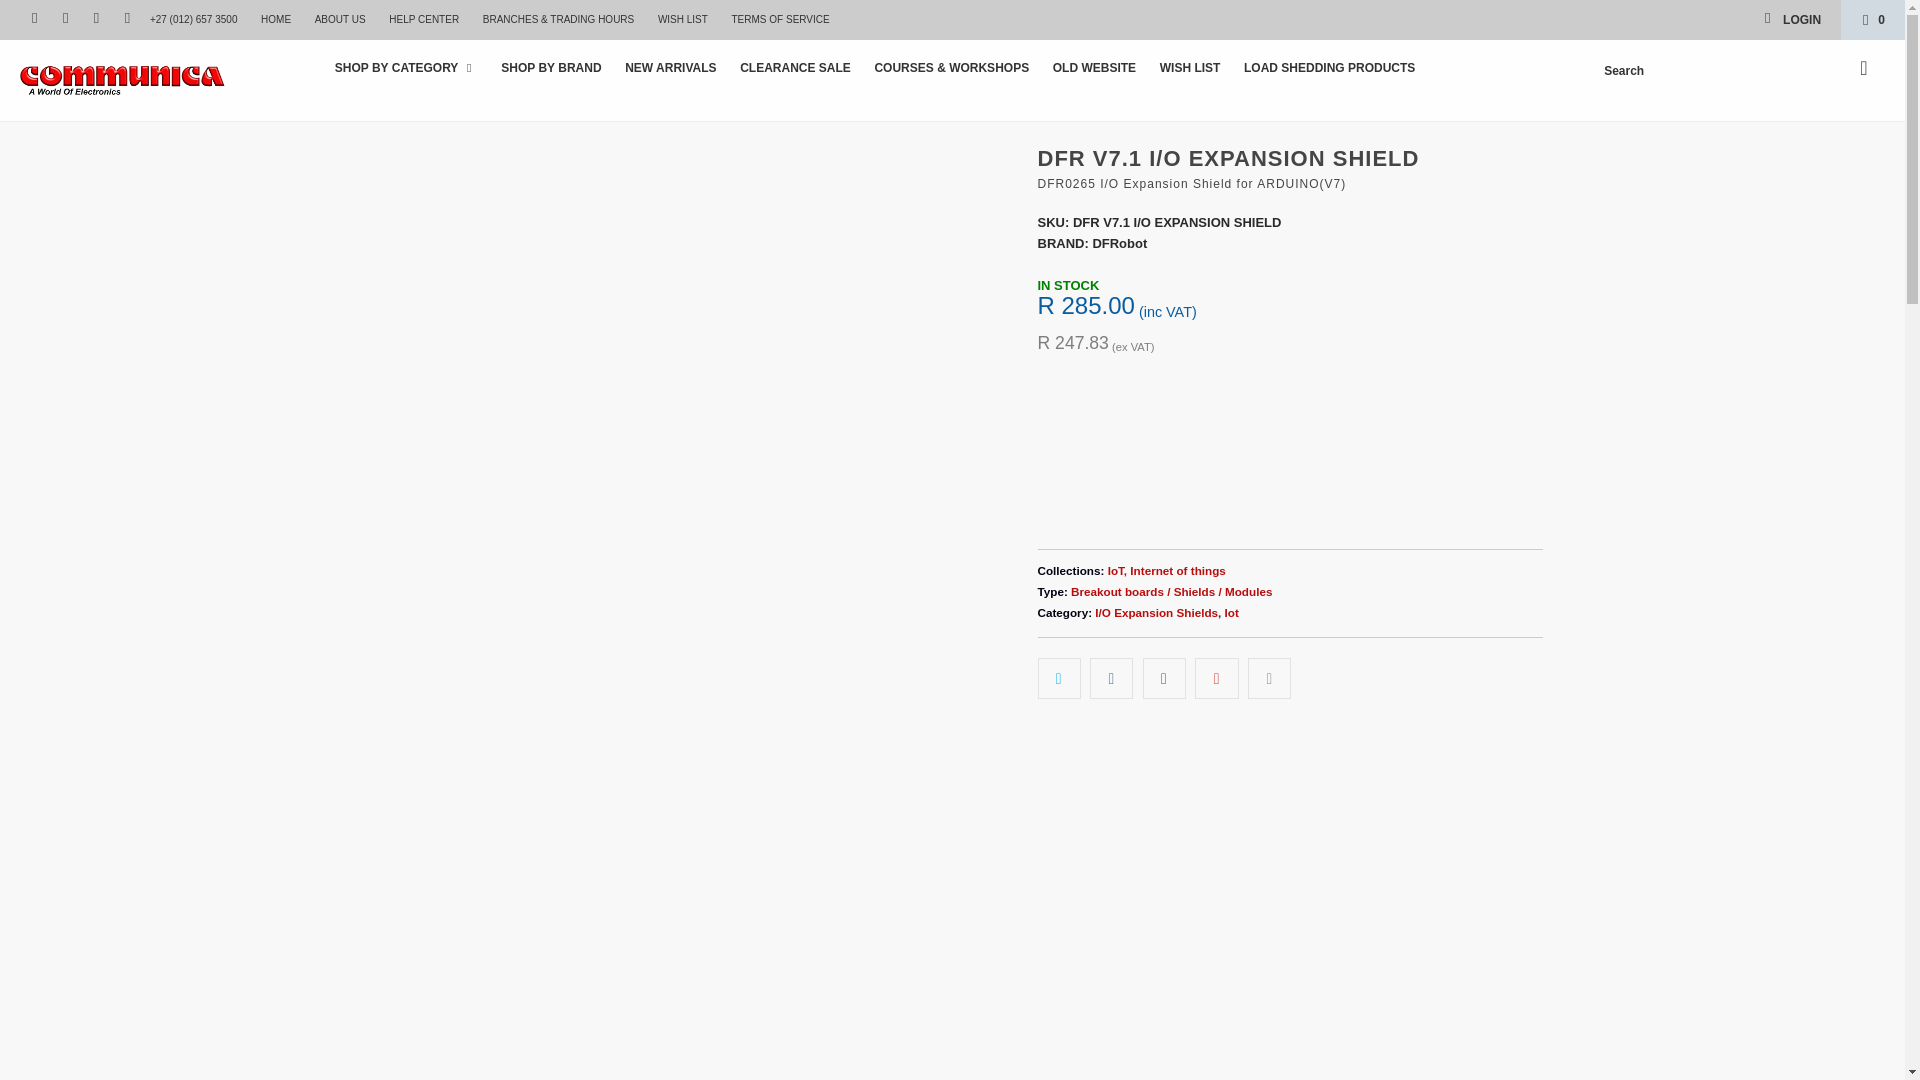  I want to click on Communica South Africa on Facebook, so click(64, 19).